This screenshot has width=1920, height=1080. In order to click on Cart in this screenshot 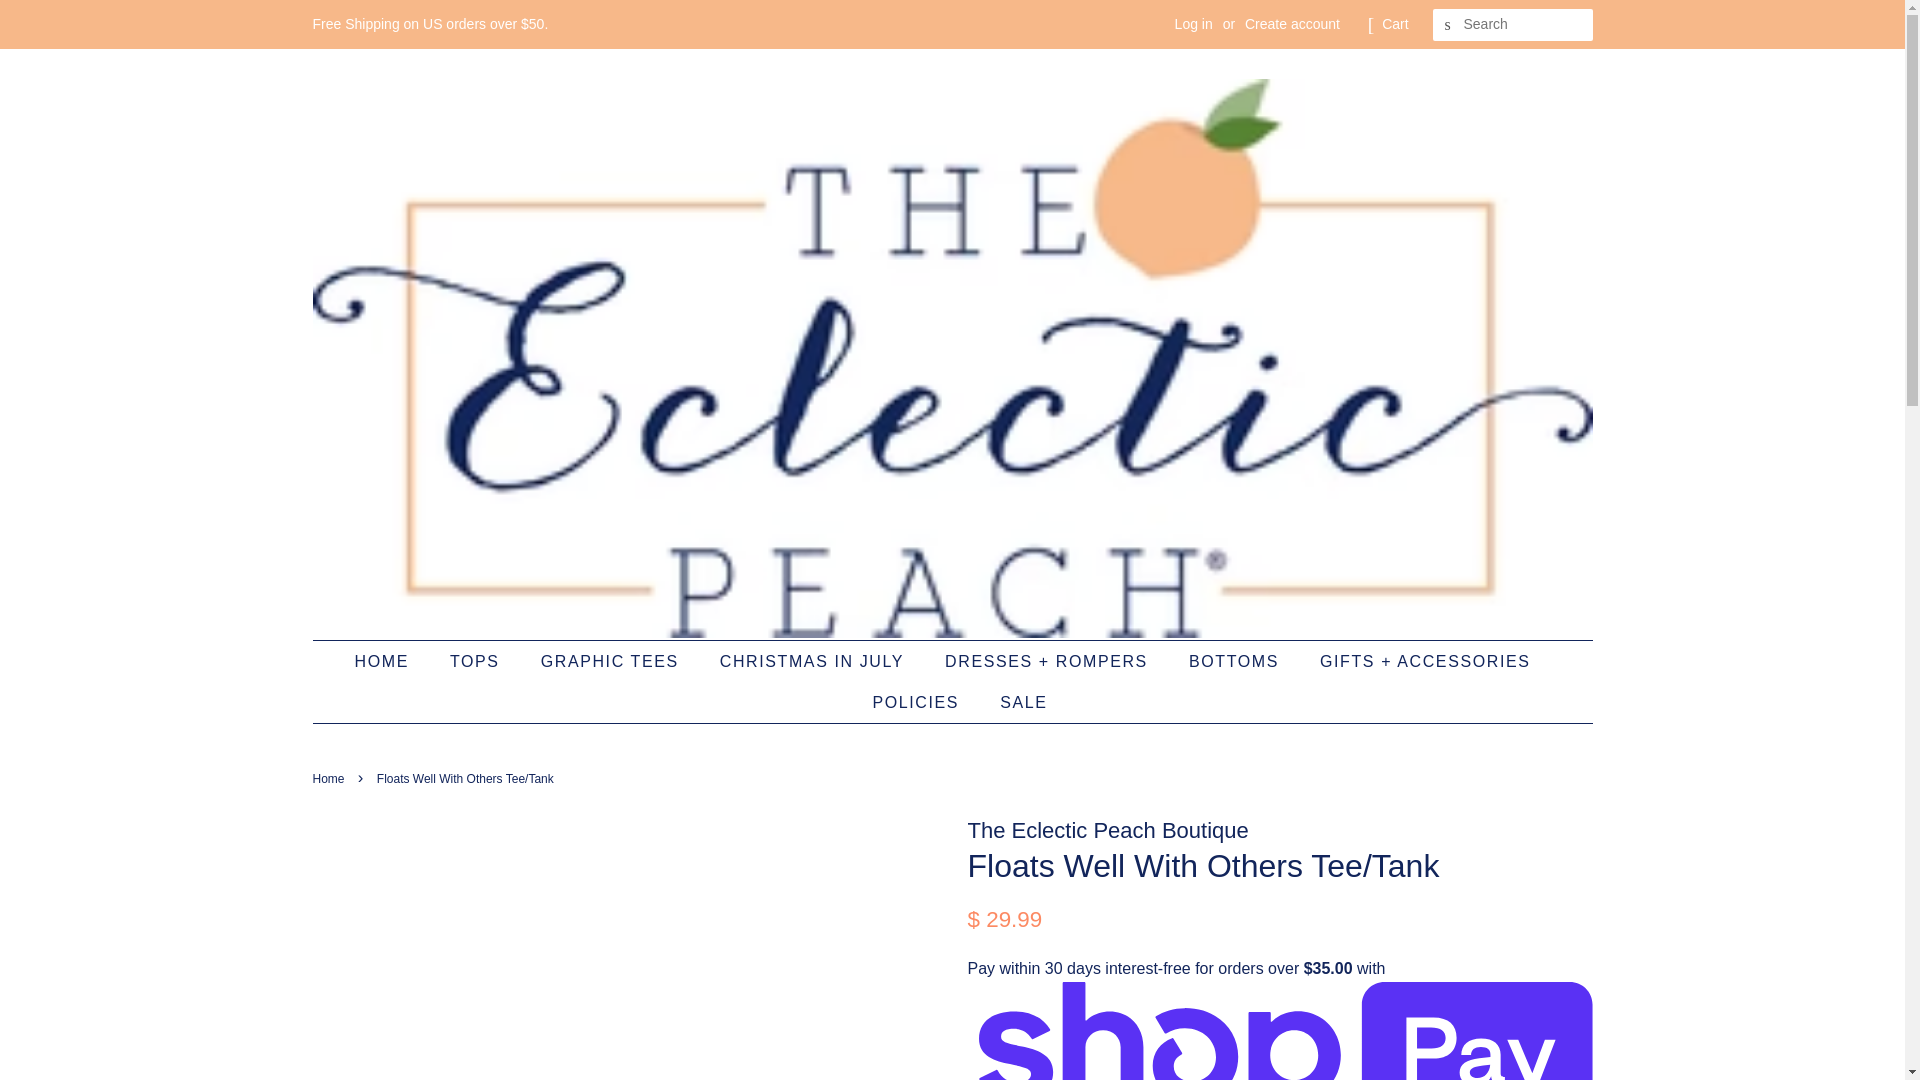, I will do `click(1394, 24)`.